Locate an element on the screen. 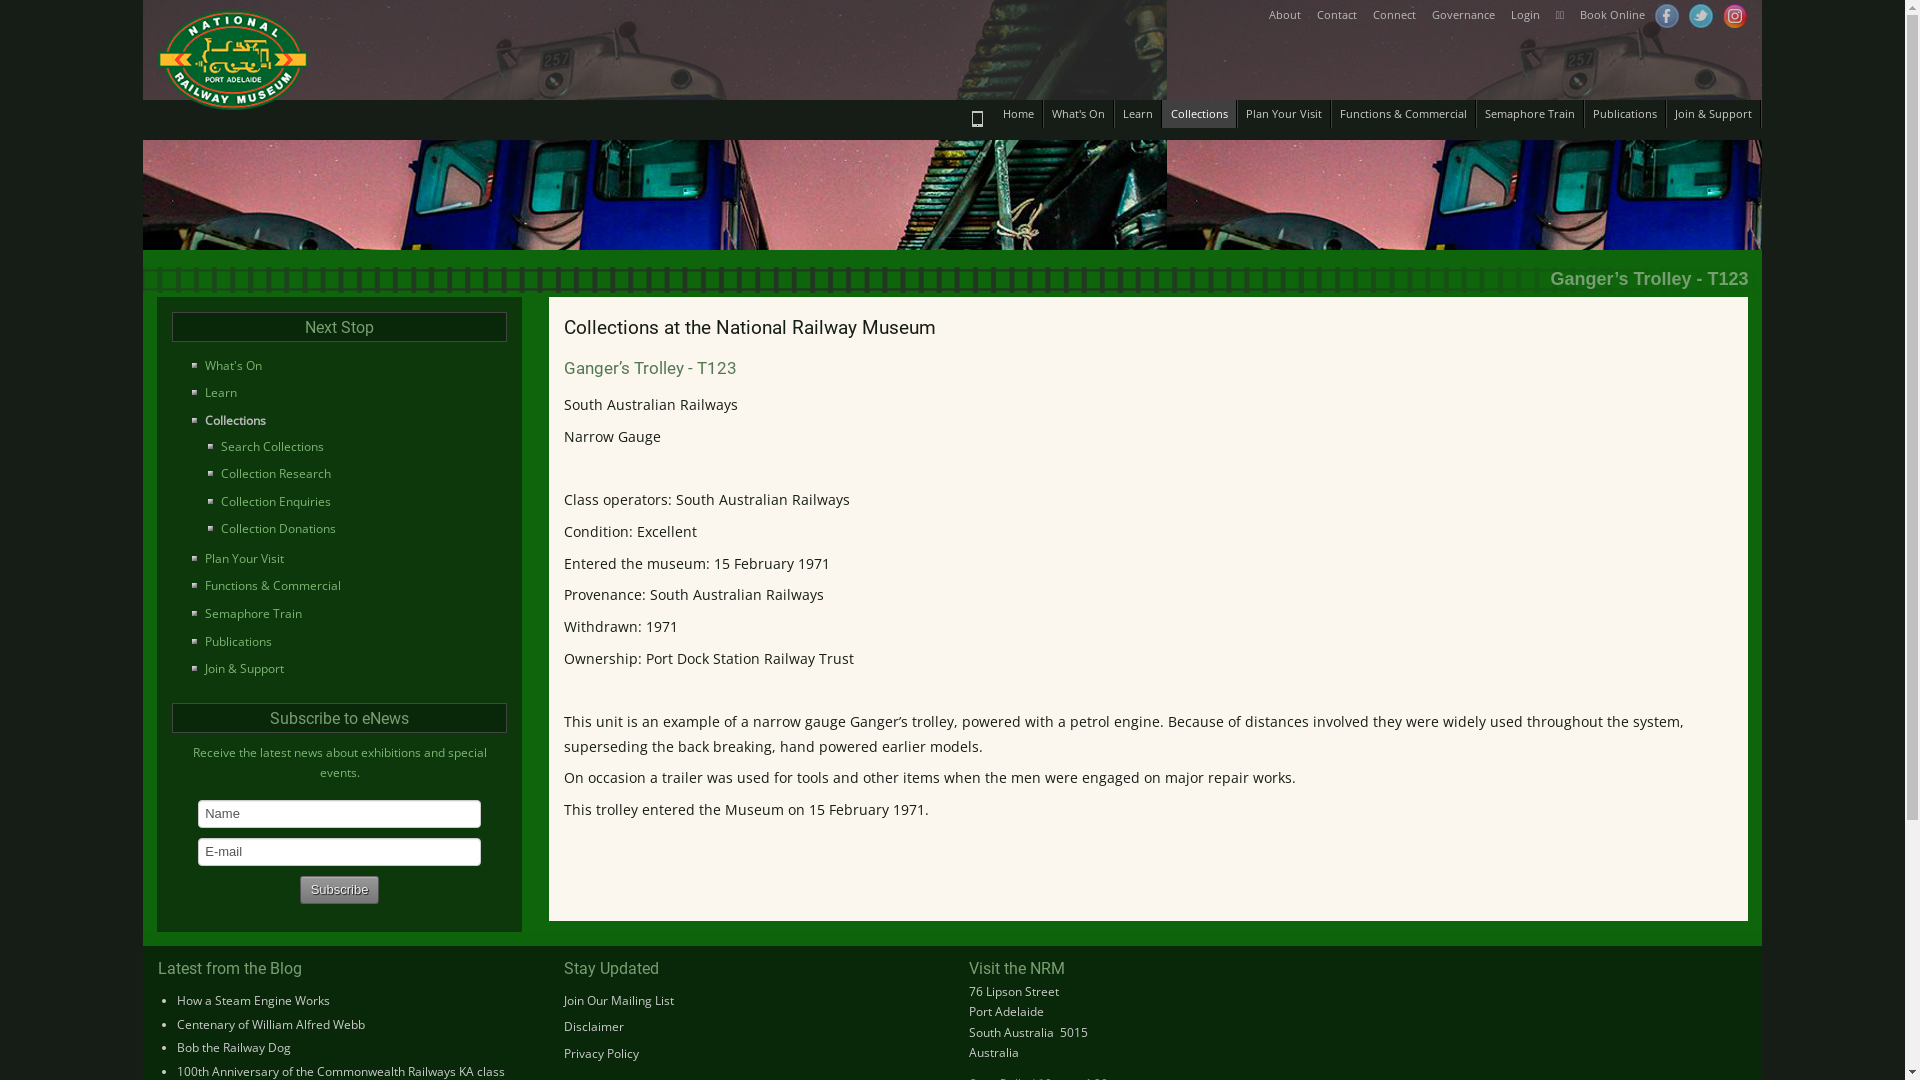 This screenshot has height=1080, width=1920. Centenary of William Alfred Webb is located at coordinates (271, 1024).